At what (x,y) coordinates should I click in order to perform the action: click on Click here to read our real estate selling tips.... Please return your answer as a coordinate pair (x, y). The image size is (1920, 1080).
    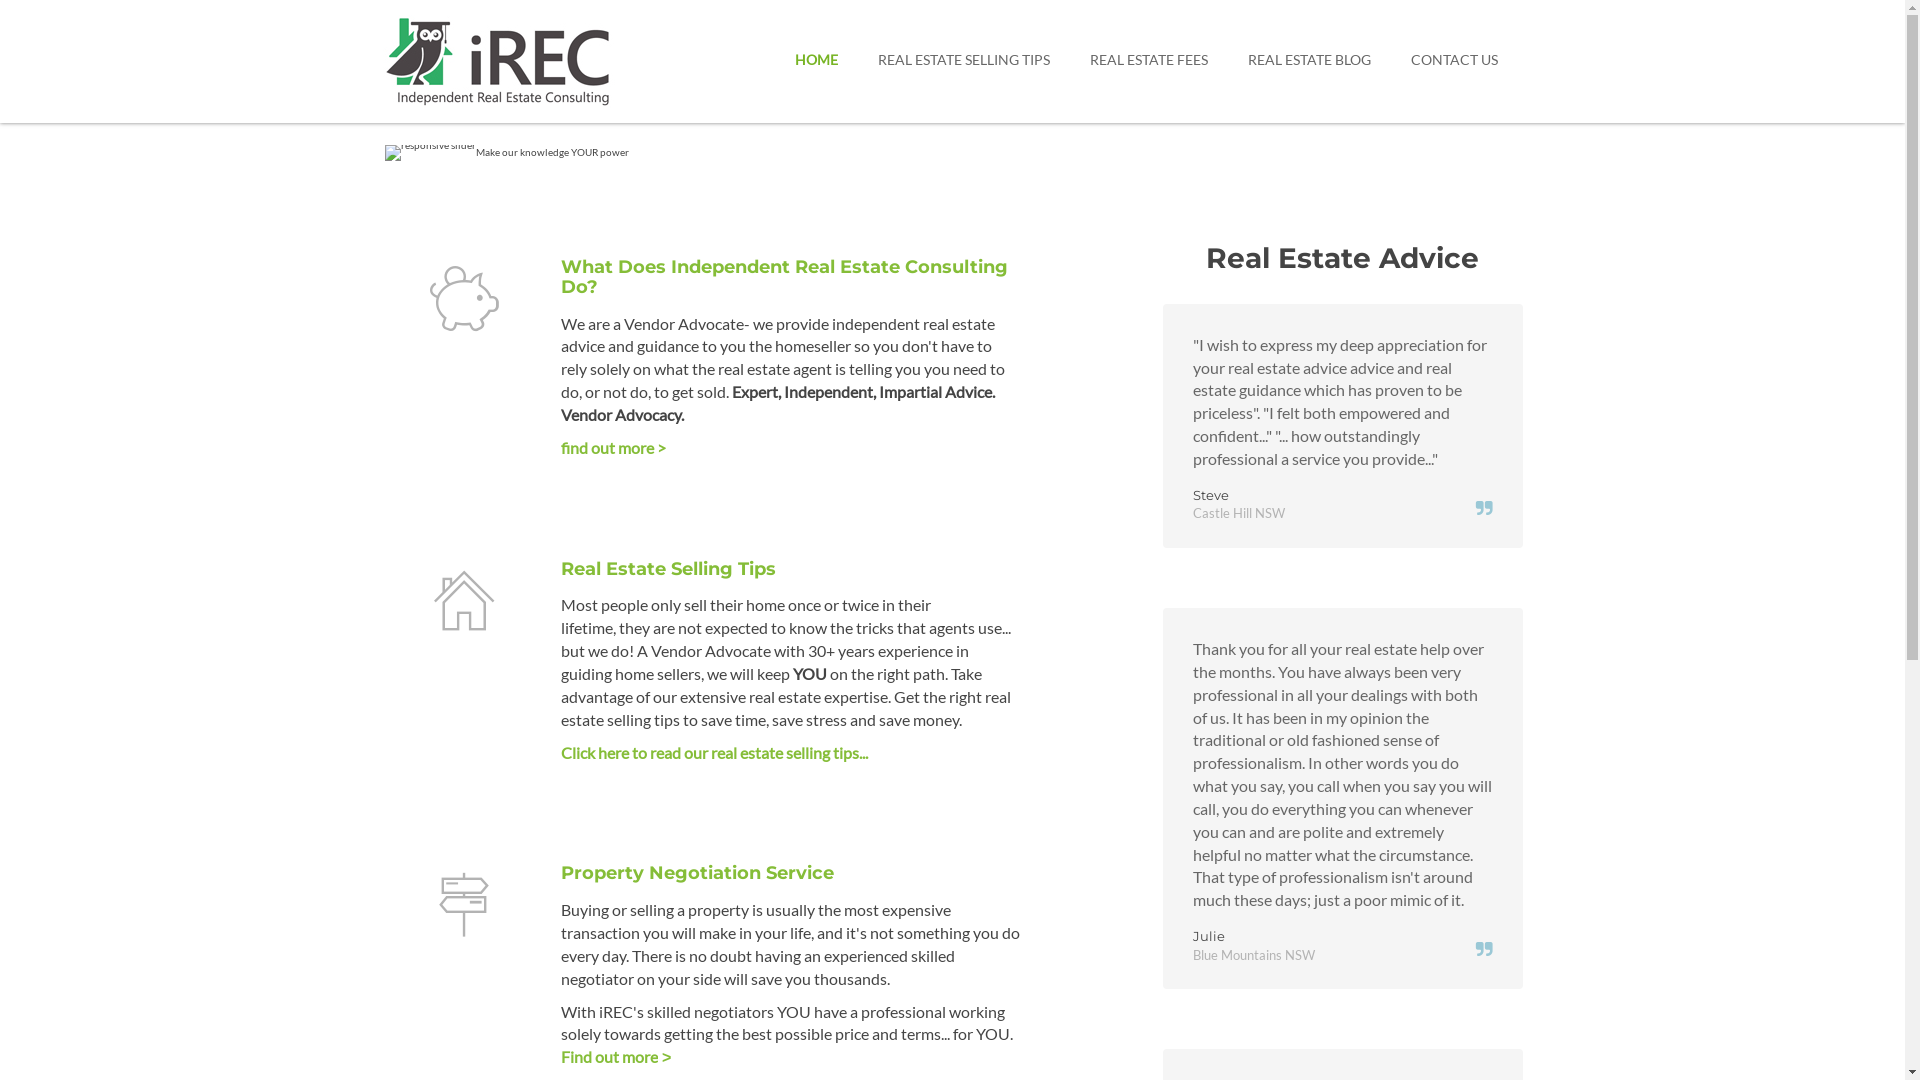
    Looking at the image, I should click on (714, 752).